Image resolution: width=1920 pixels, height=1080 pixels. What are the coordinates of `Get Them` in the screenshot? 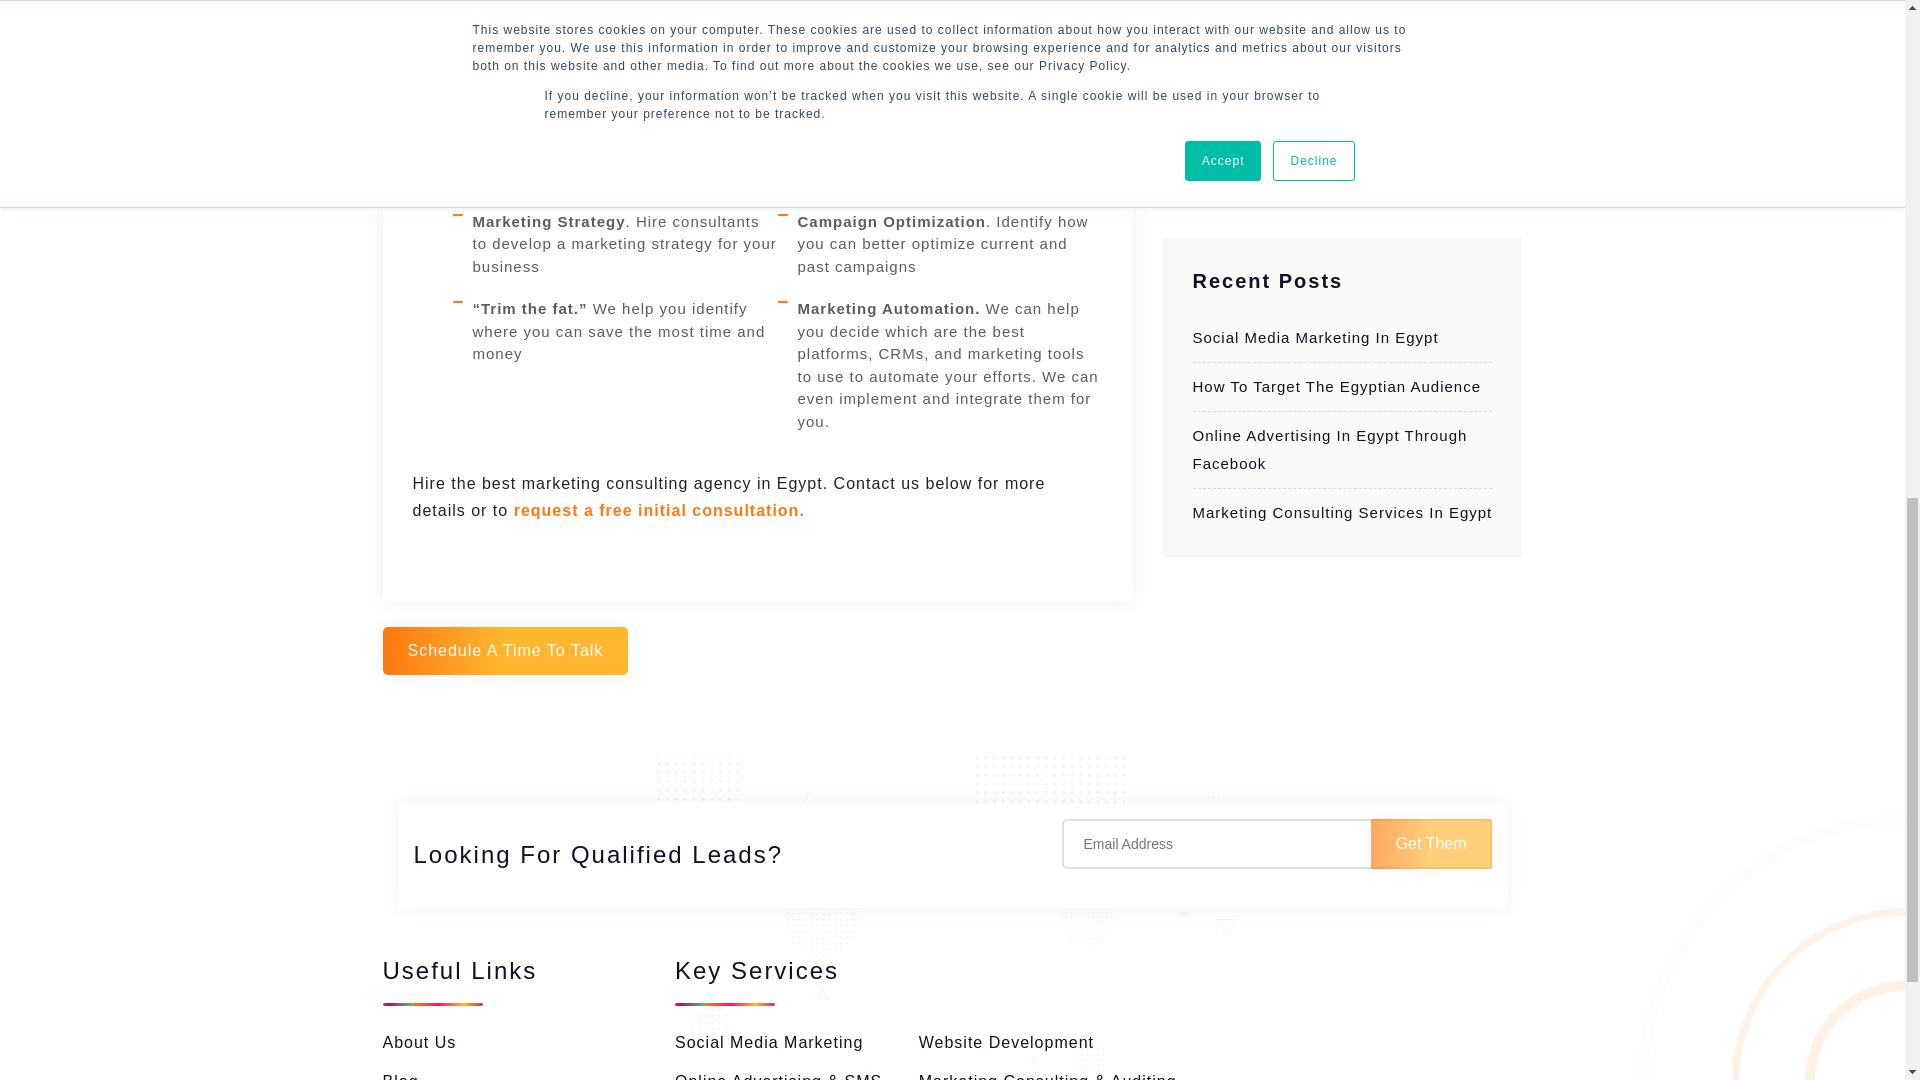 It's located at (1430, 844).